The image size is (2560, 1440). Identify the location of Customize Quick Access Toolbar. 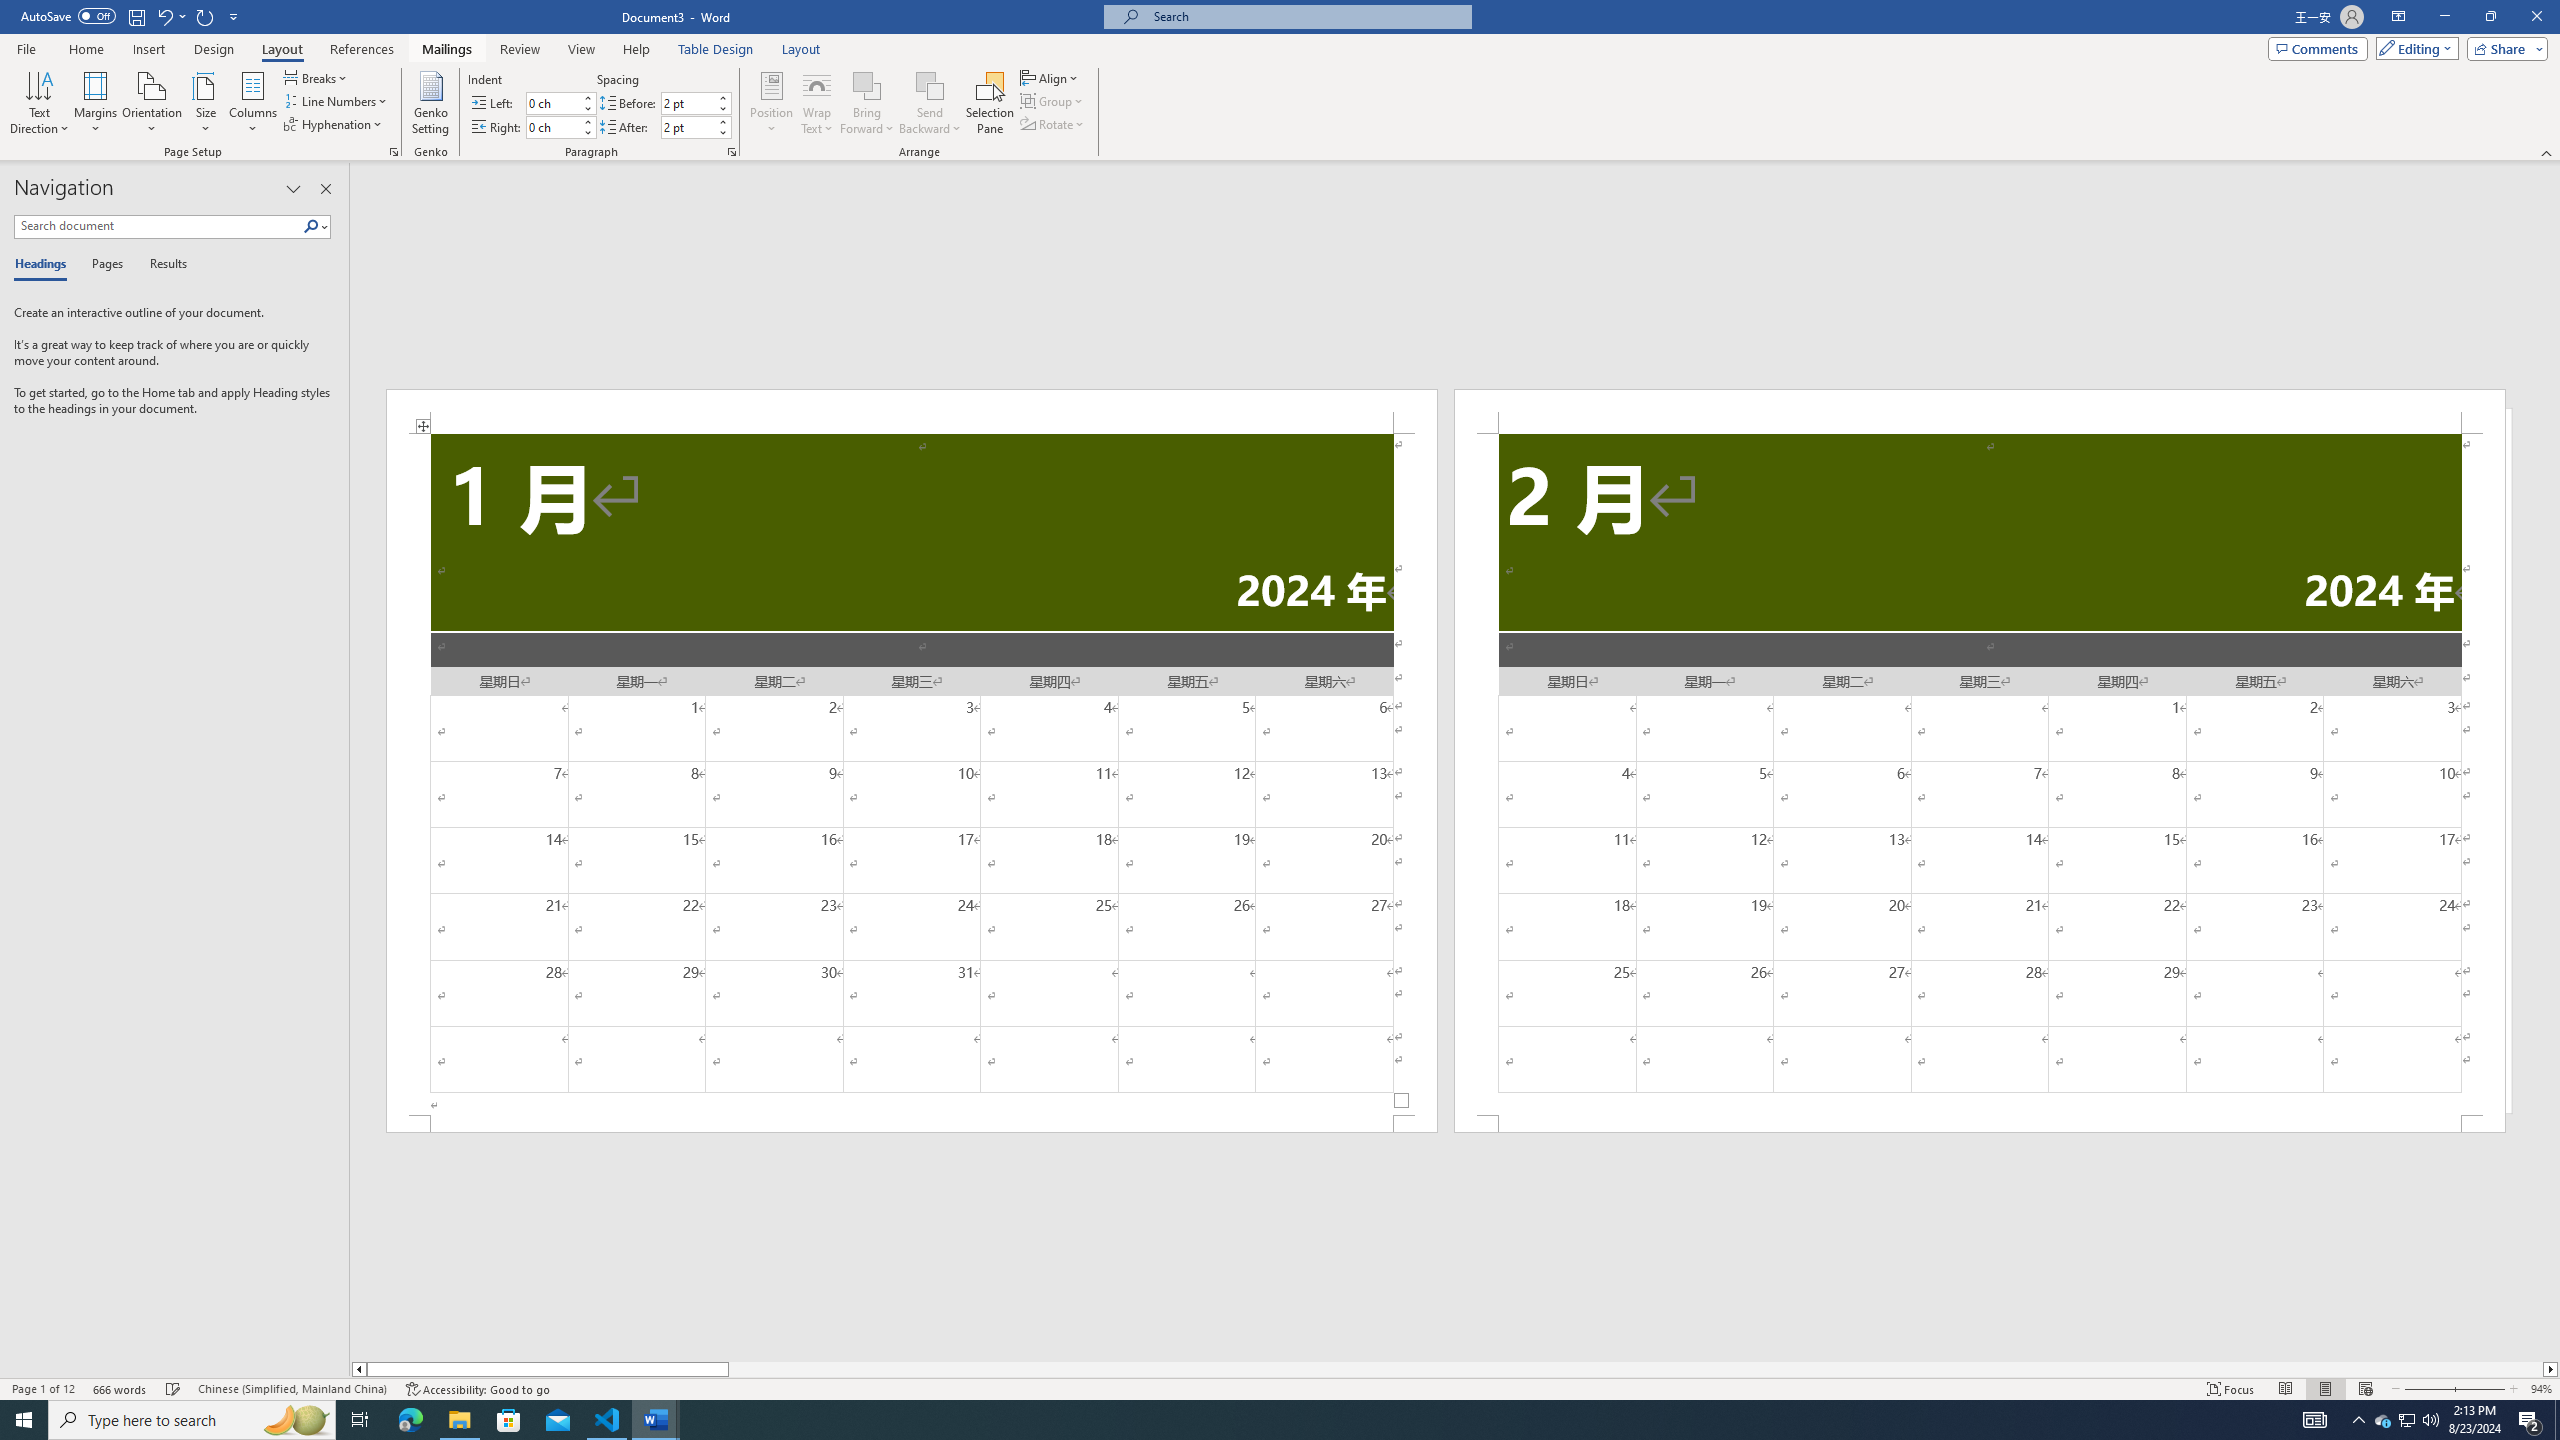
(234, 16).